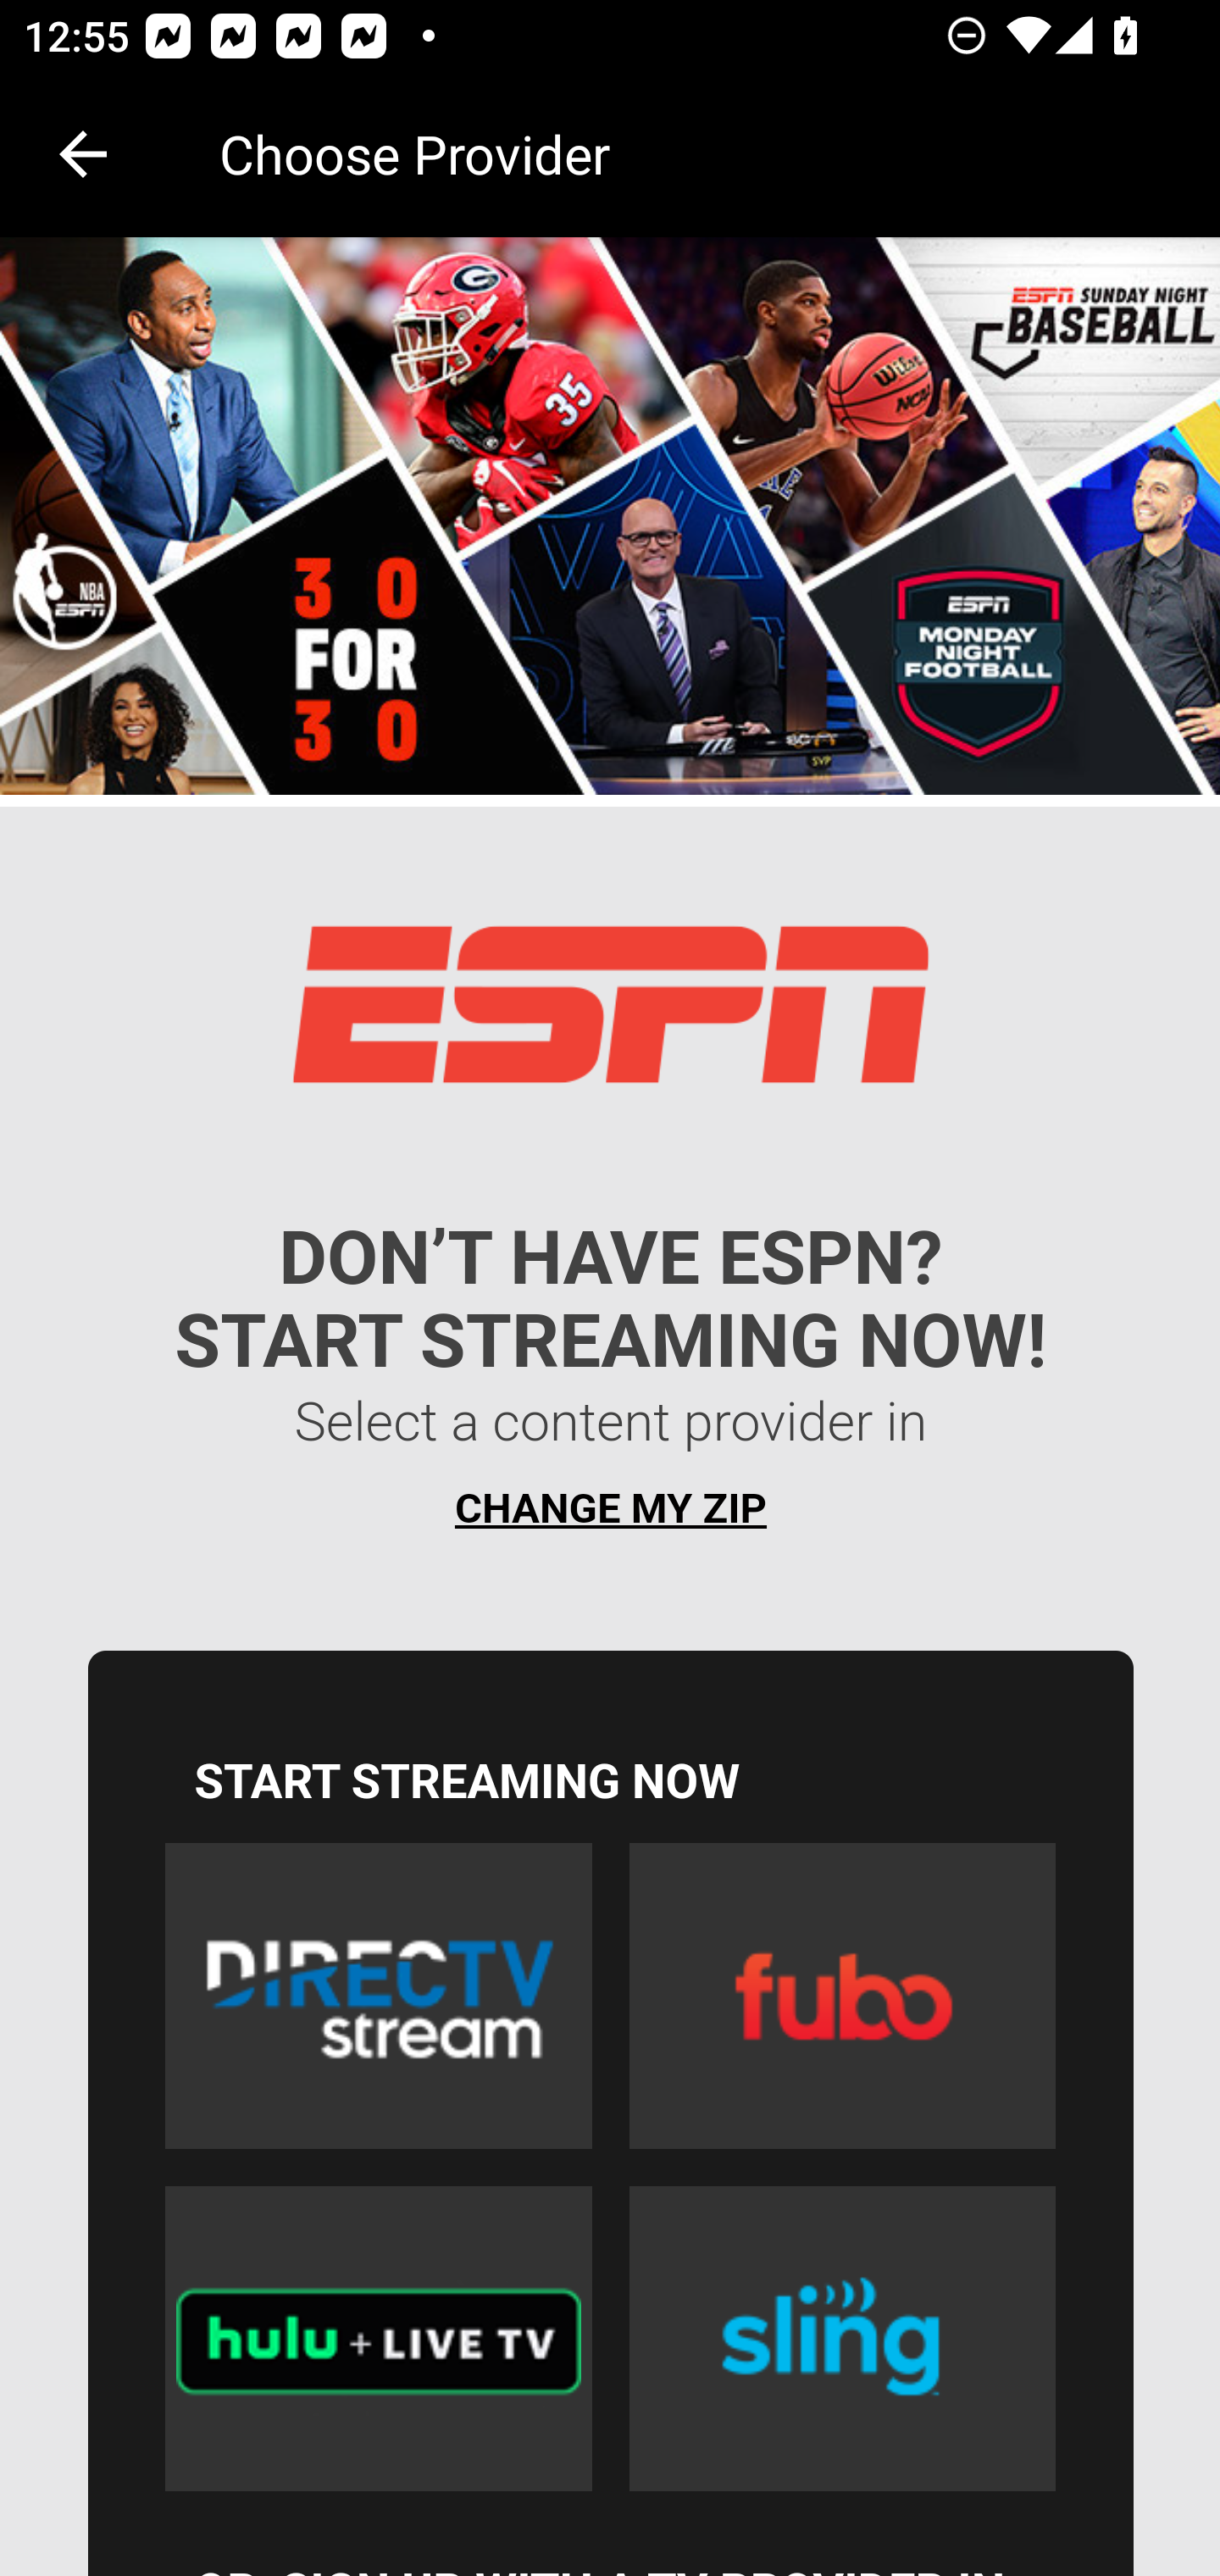 The height and width of the screenshot is (2576, 1220). What do you see at coordinates (83, 154) in the screenshot?
I see `Navigate up` at bounding box center [83, 154].